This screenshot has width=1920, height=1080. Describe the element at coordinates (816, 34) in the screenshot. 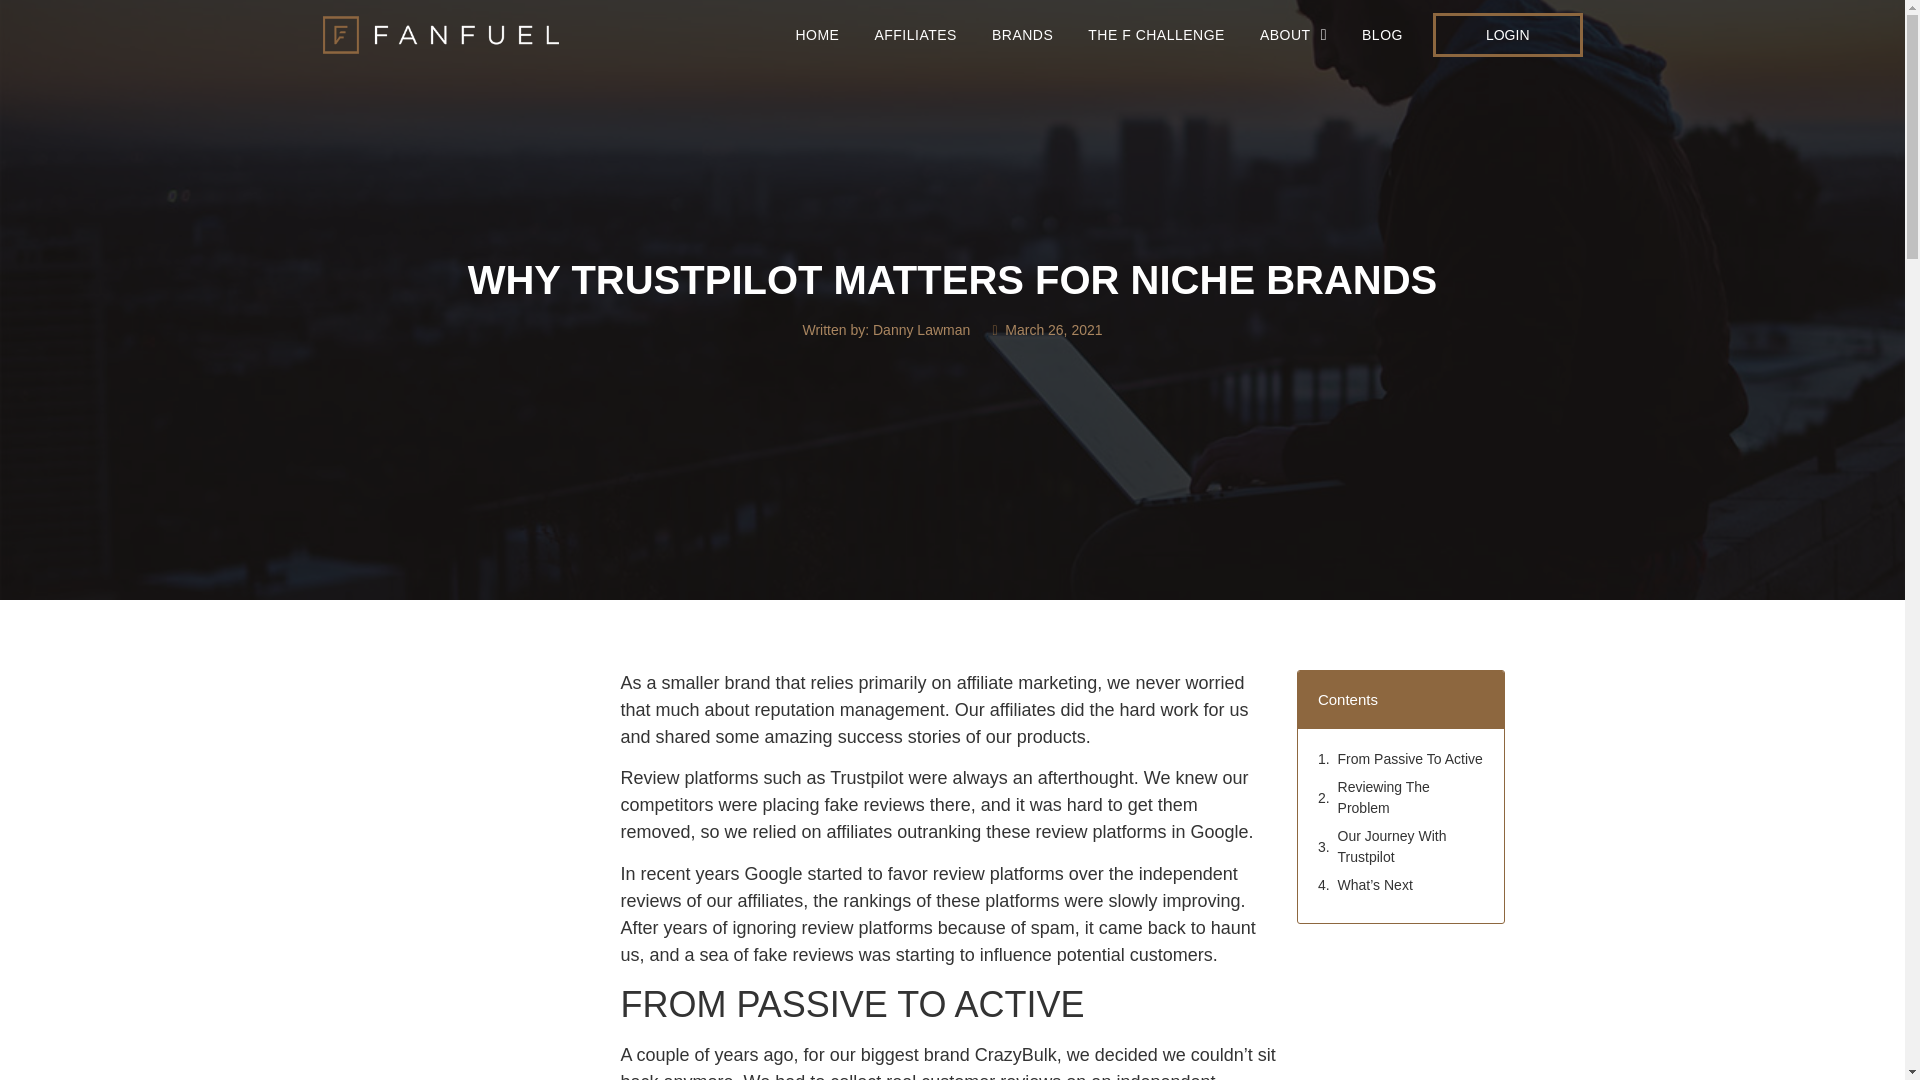

I see `HOME` at that location.